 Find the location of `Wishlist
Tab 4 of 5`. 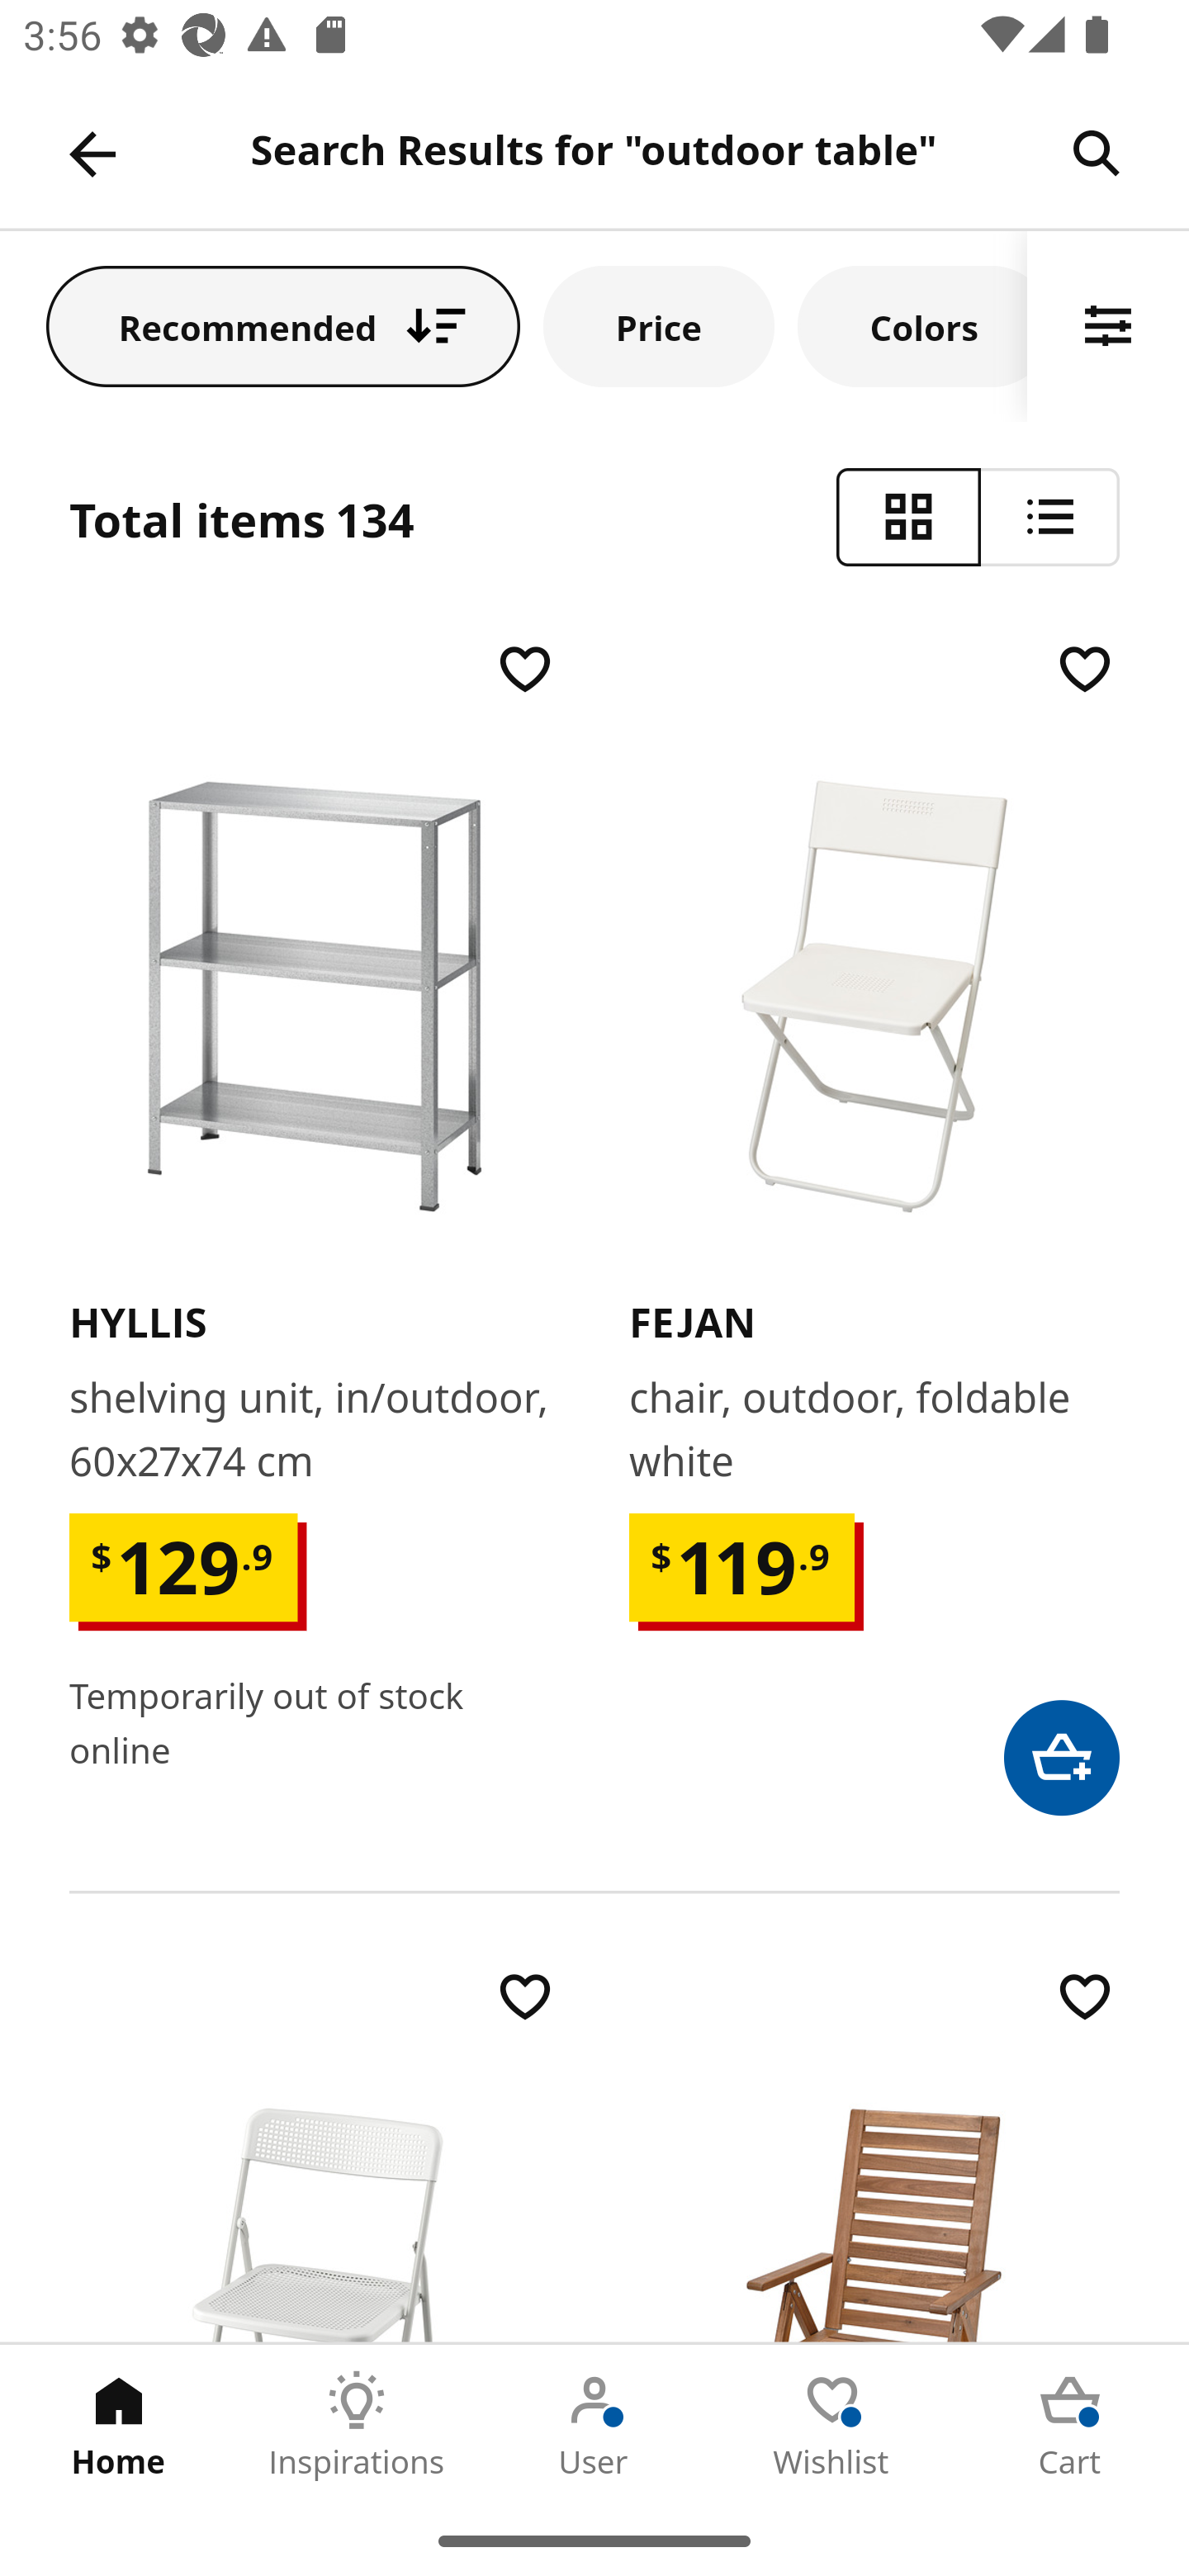

Wishlist
Tab 4 of 5 is located at coordinates (832, 2425).